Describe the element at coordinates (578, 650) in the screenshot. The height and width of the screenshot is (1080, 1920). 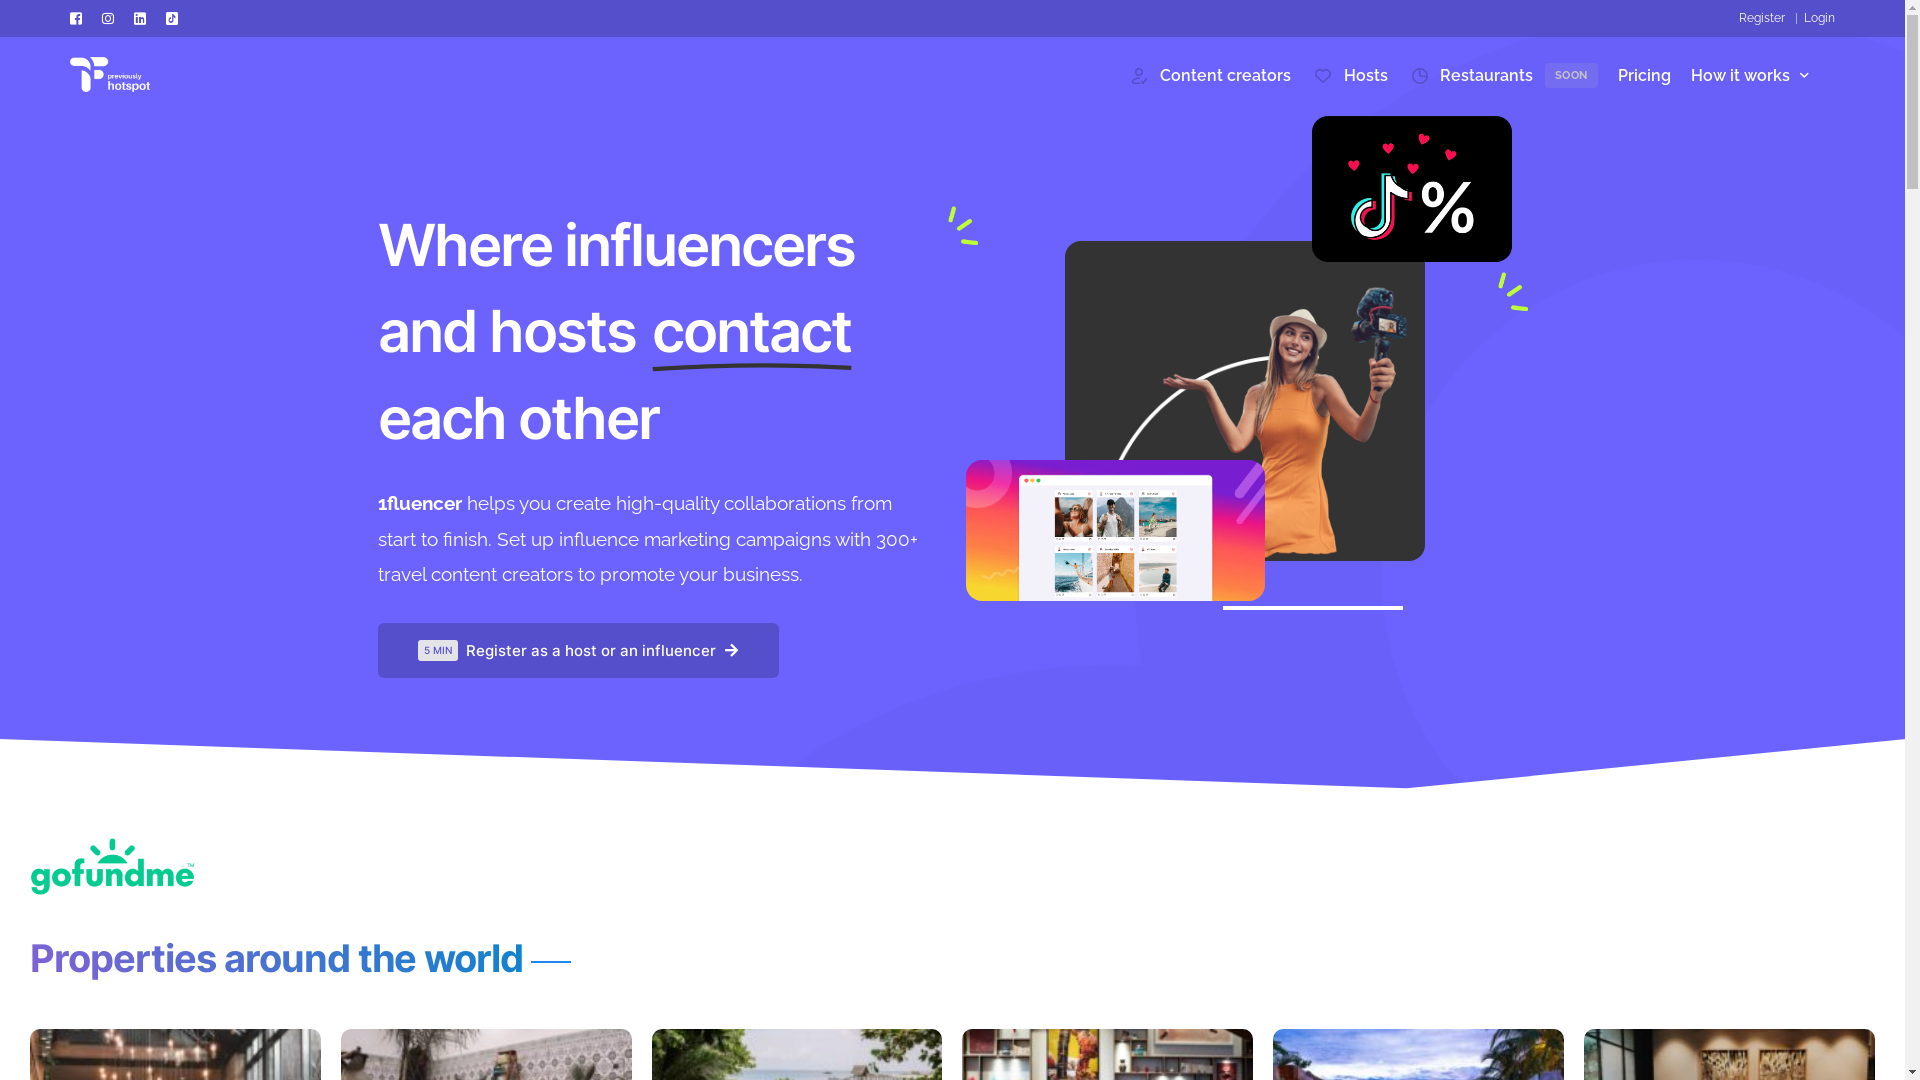
I see `Register as a host or an influencer
5 MIN` at that location.